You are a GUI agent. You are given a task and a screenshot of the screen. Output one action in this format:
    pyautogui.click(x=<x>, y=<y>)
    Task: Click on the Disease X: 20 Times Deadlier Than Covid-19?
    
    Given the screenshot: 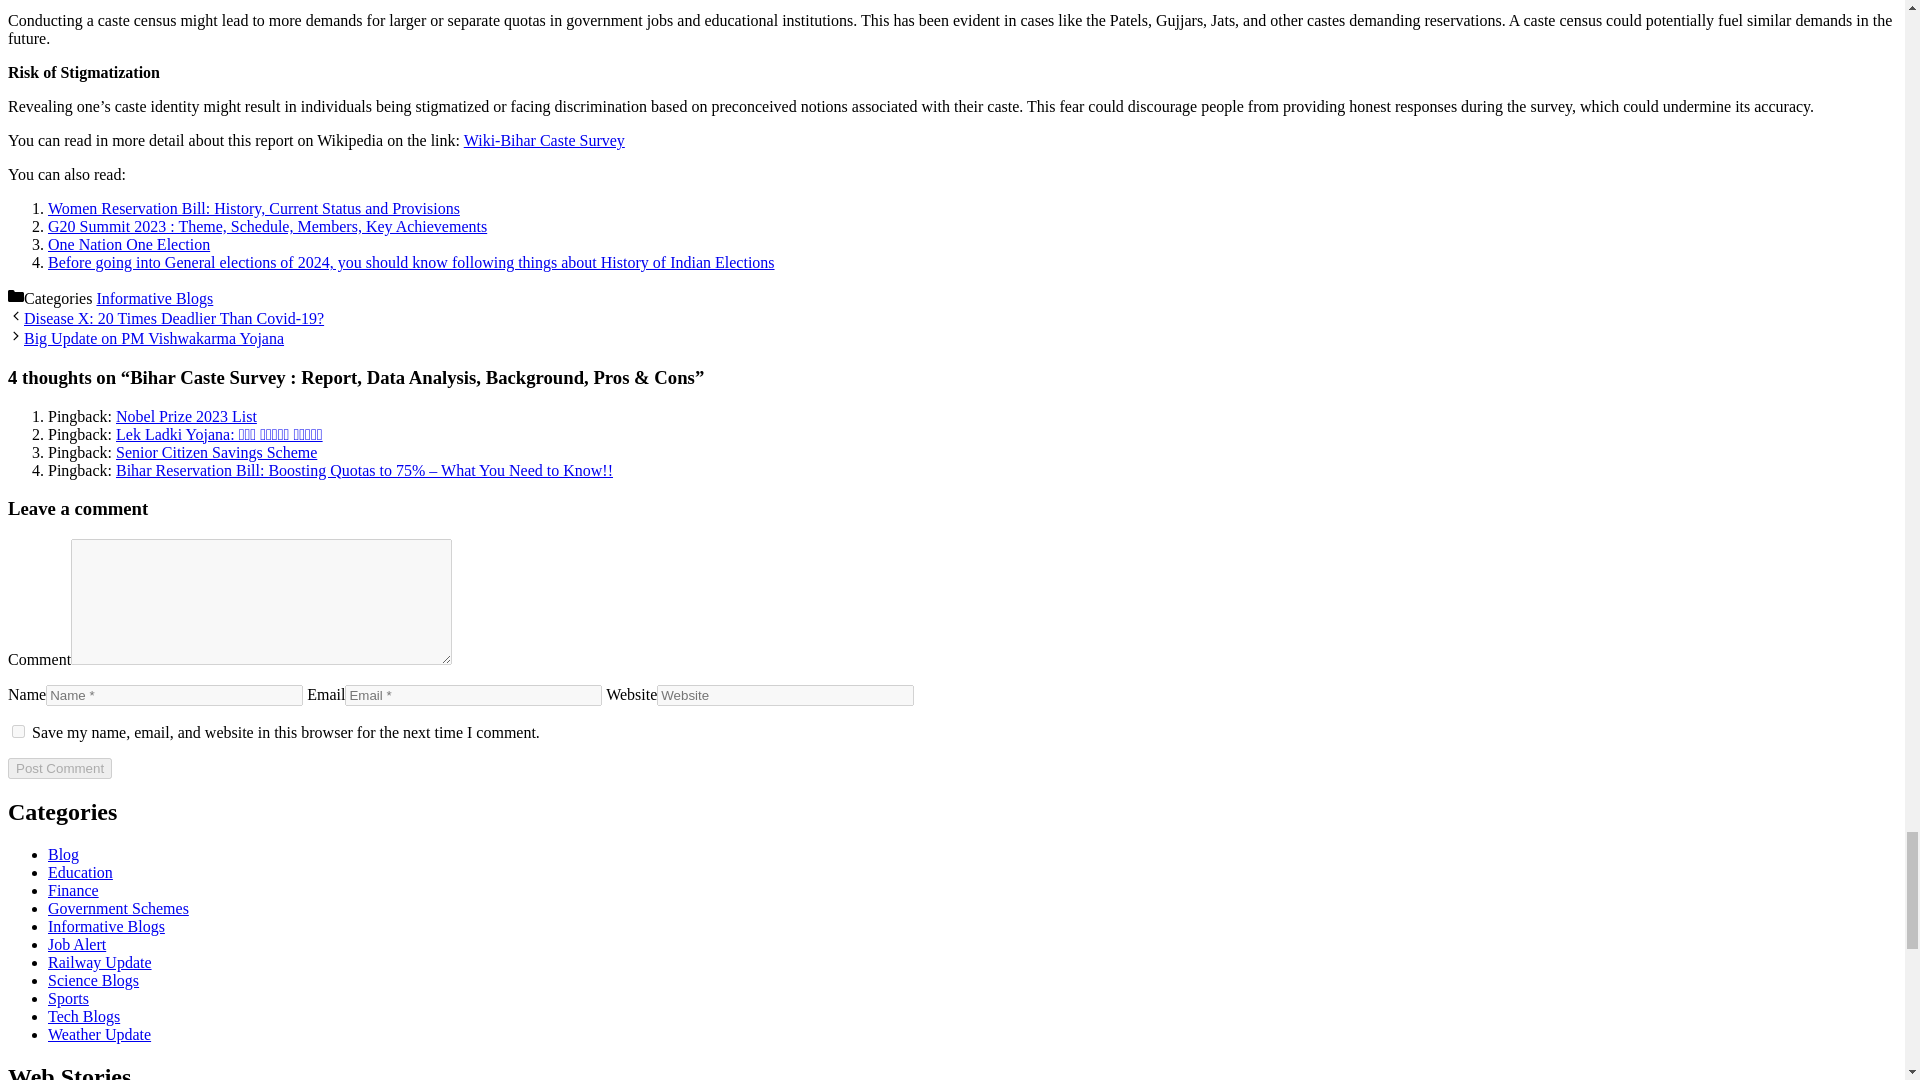 What is the action you would take?
    pyautogui.click(x=174, y=318)
    